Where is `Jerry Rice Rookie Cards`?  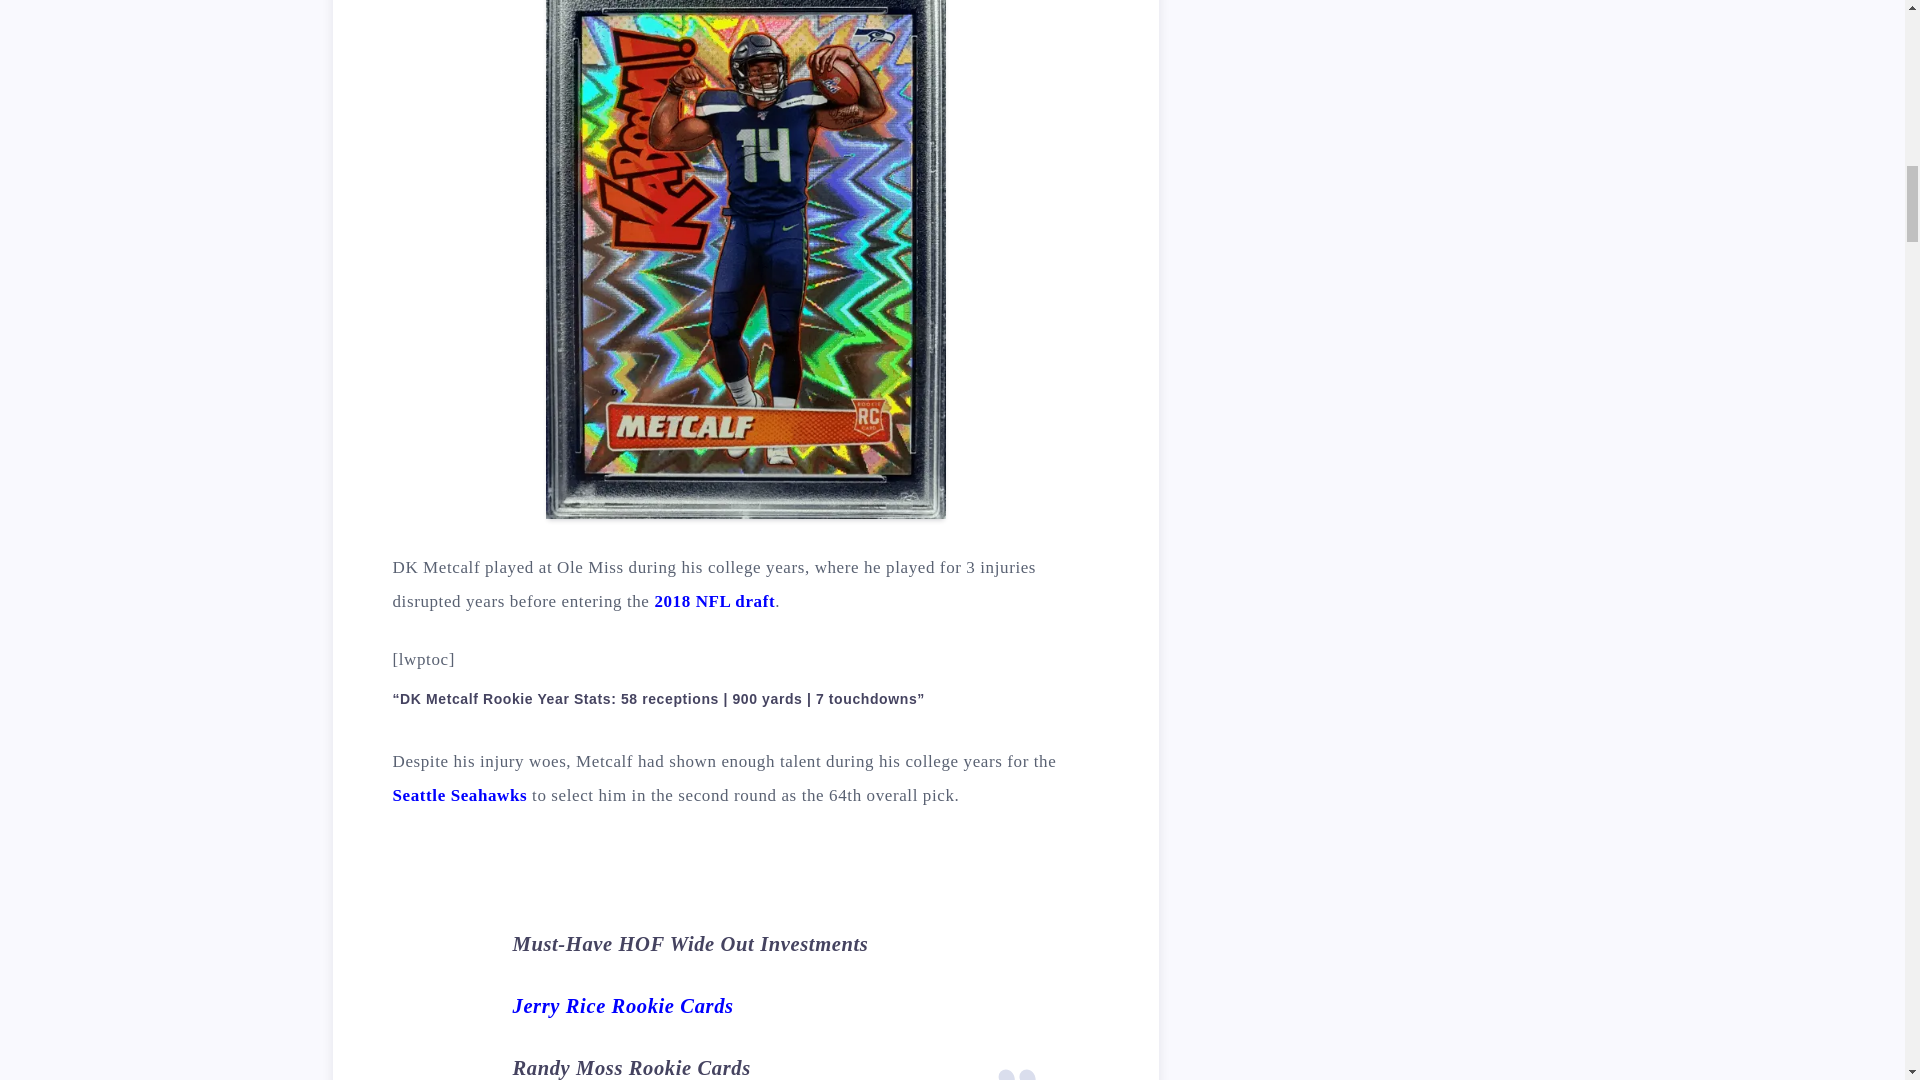 Jerry Rice Rookie Cards is located at coordinates (622, 1006).